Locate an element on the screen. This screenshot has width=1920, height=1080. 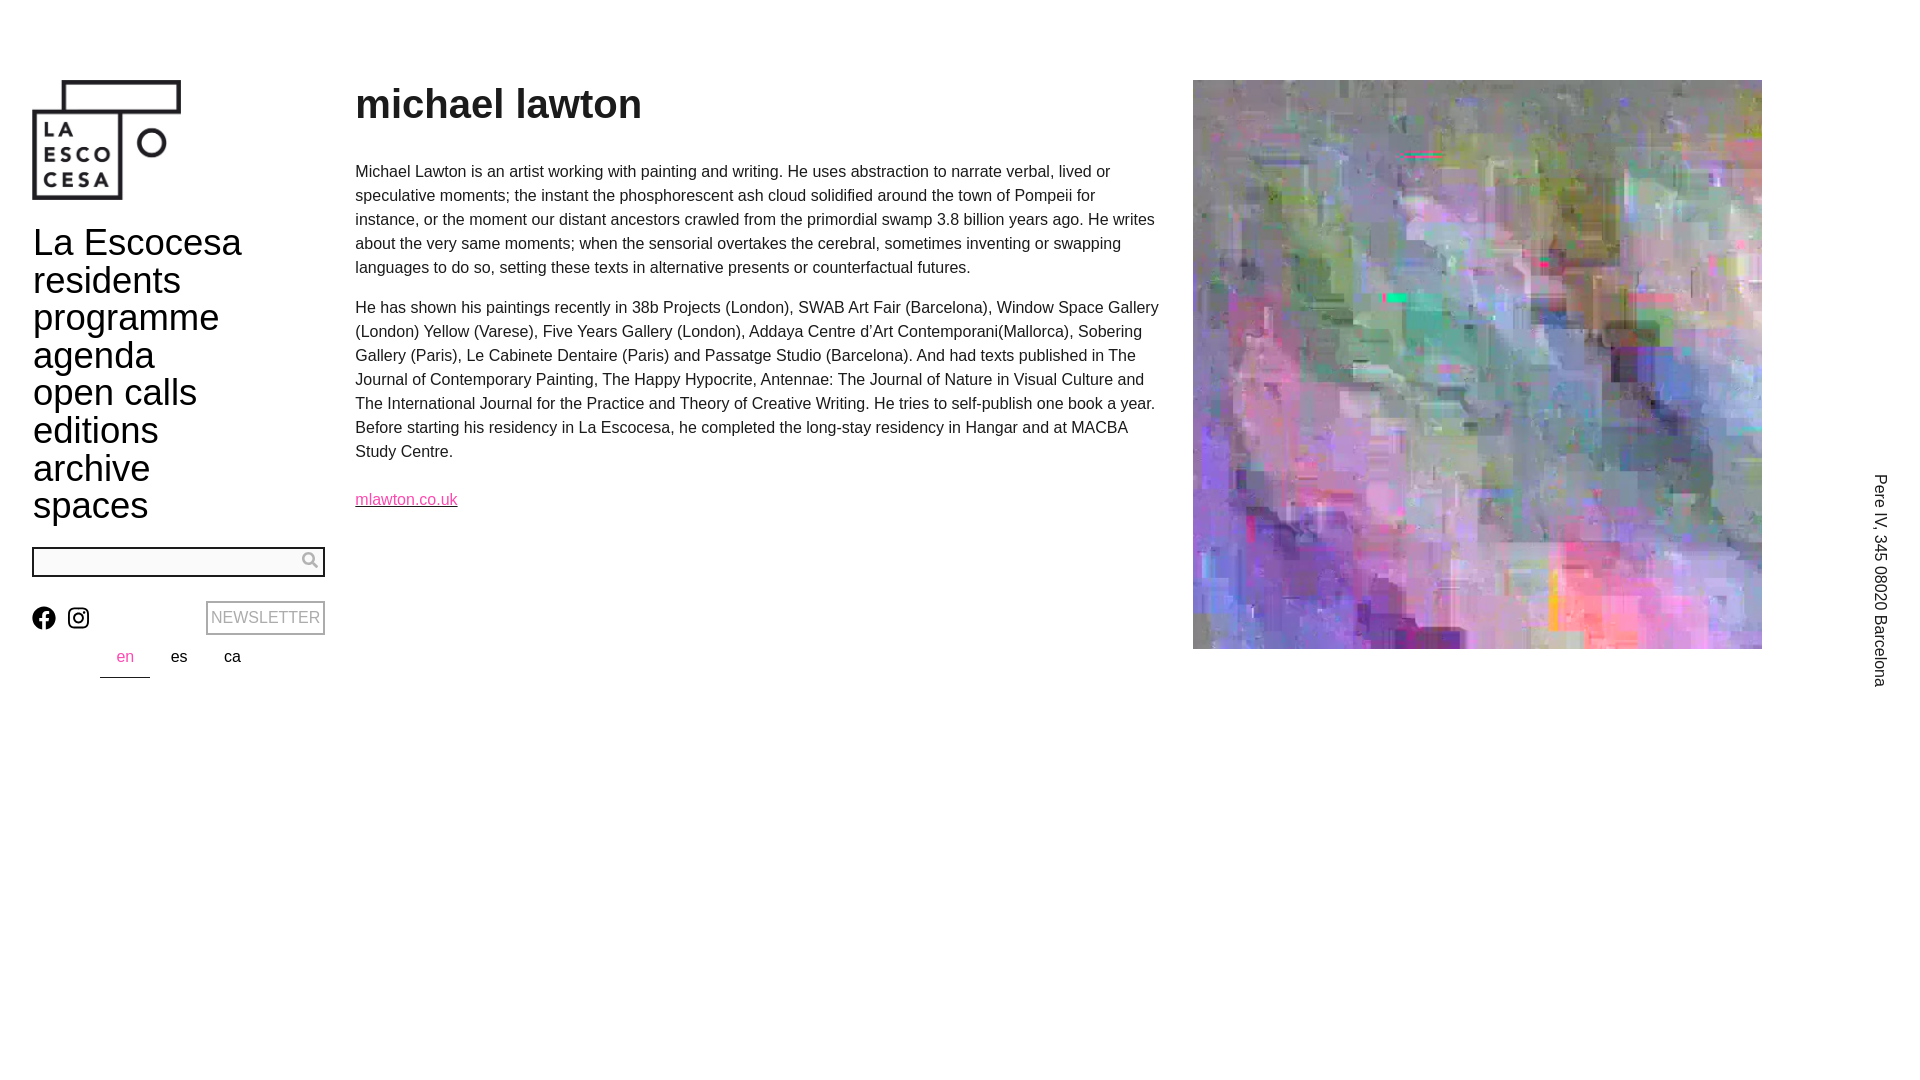
La Escocesa is located at coordinates (136, 242).